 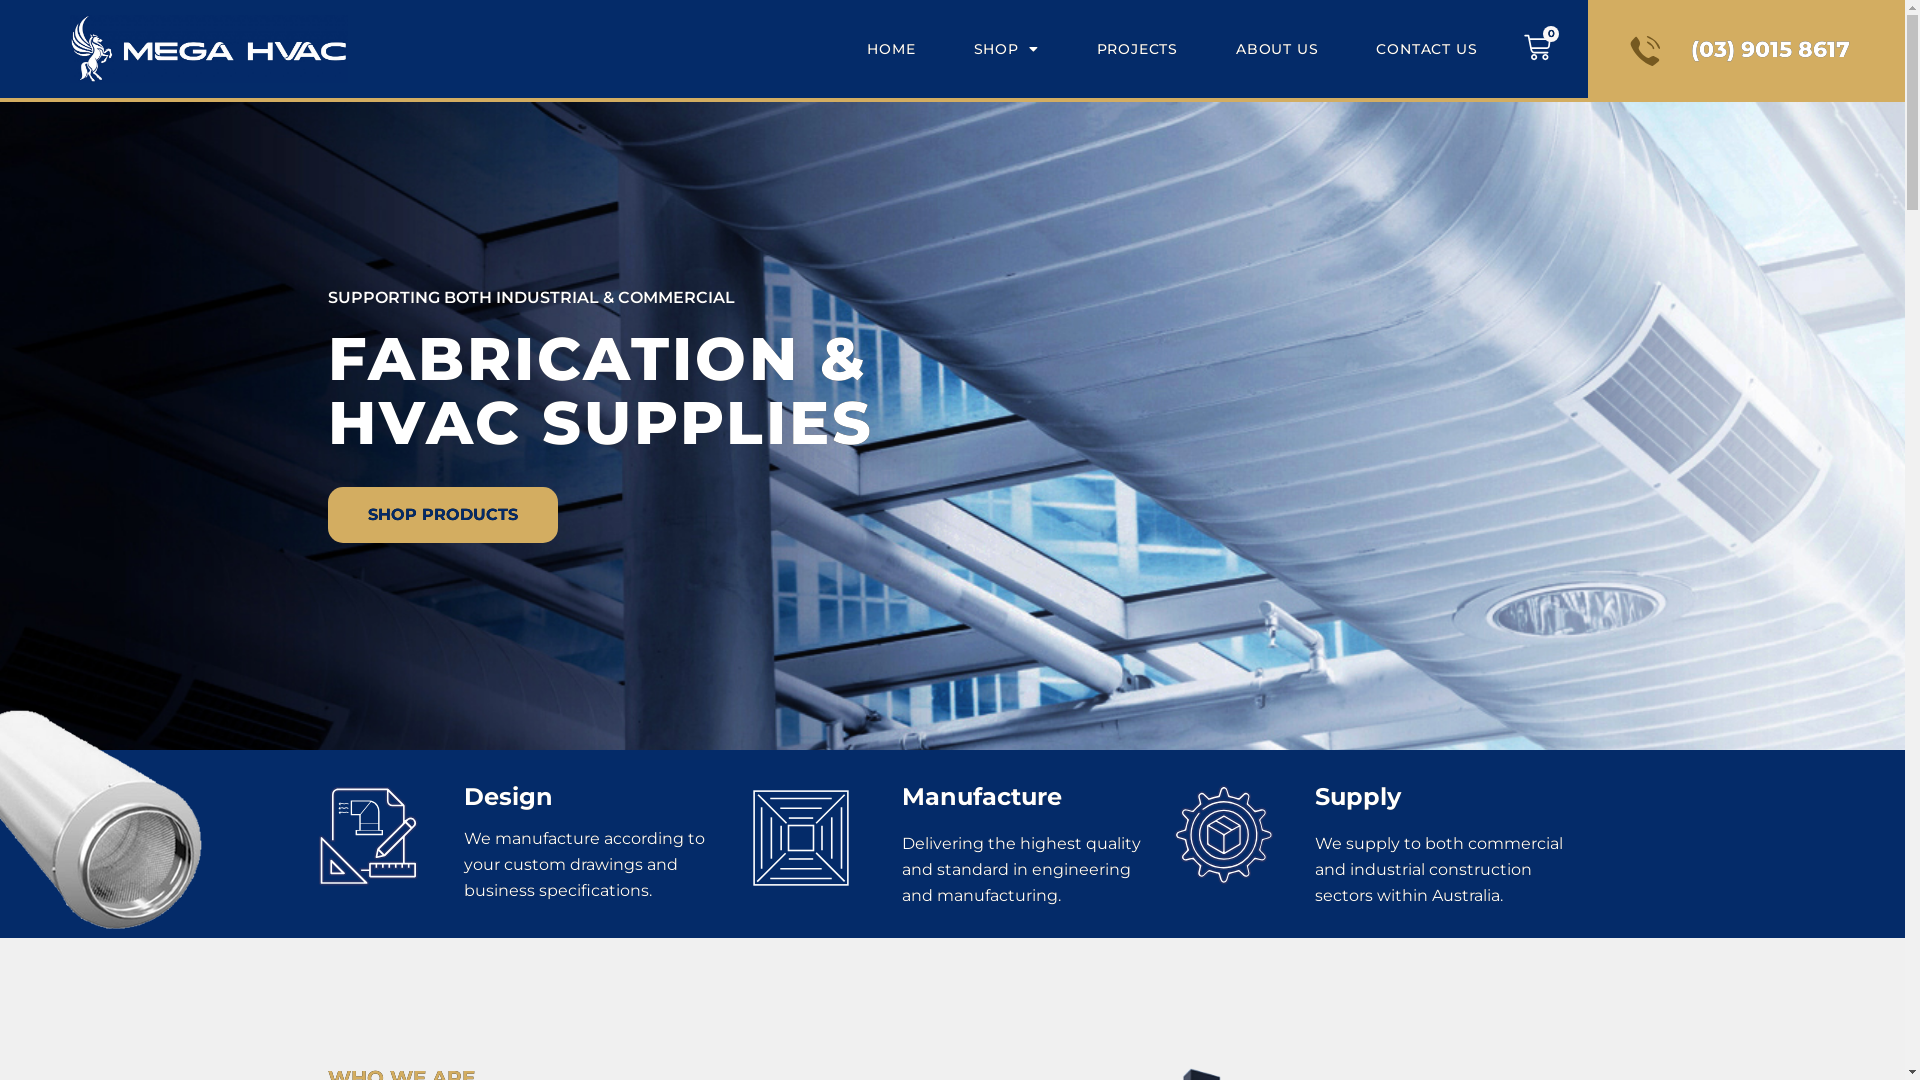 What do you see at coordinates (891, 49) in the screenshot?
I see `HOME` at bounding box center [891, 49].